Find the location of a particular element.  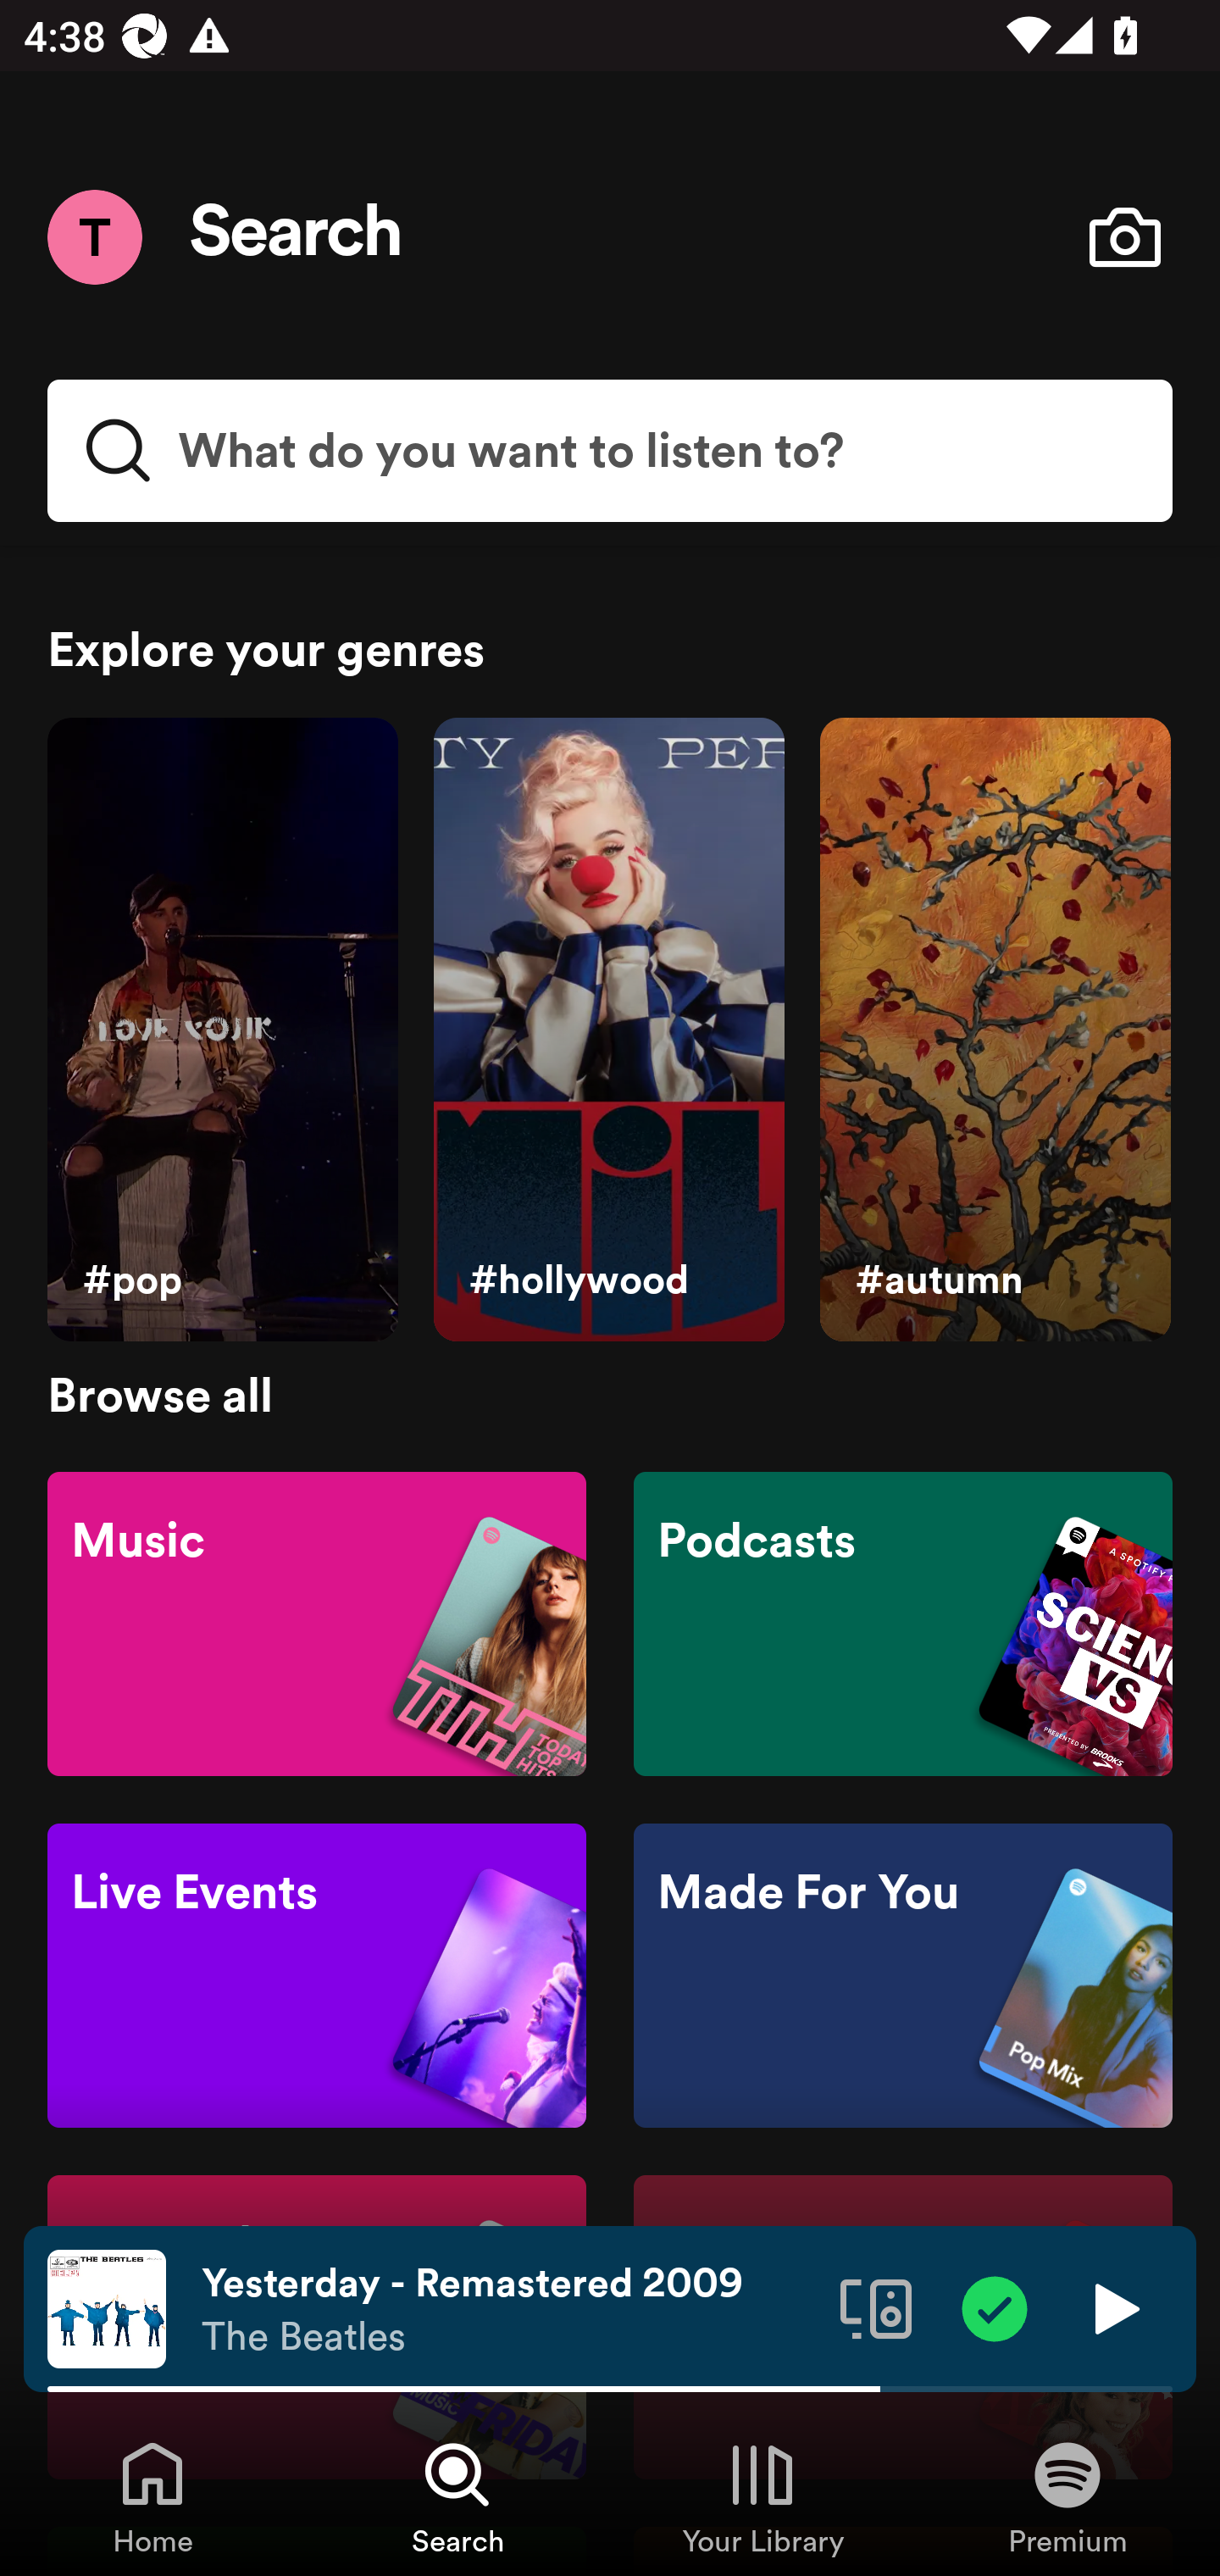

#autumn is located at coordinates (995, 1030).